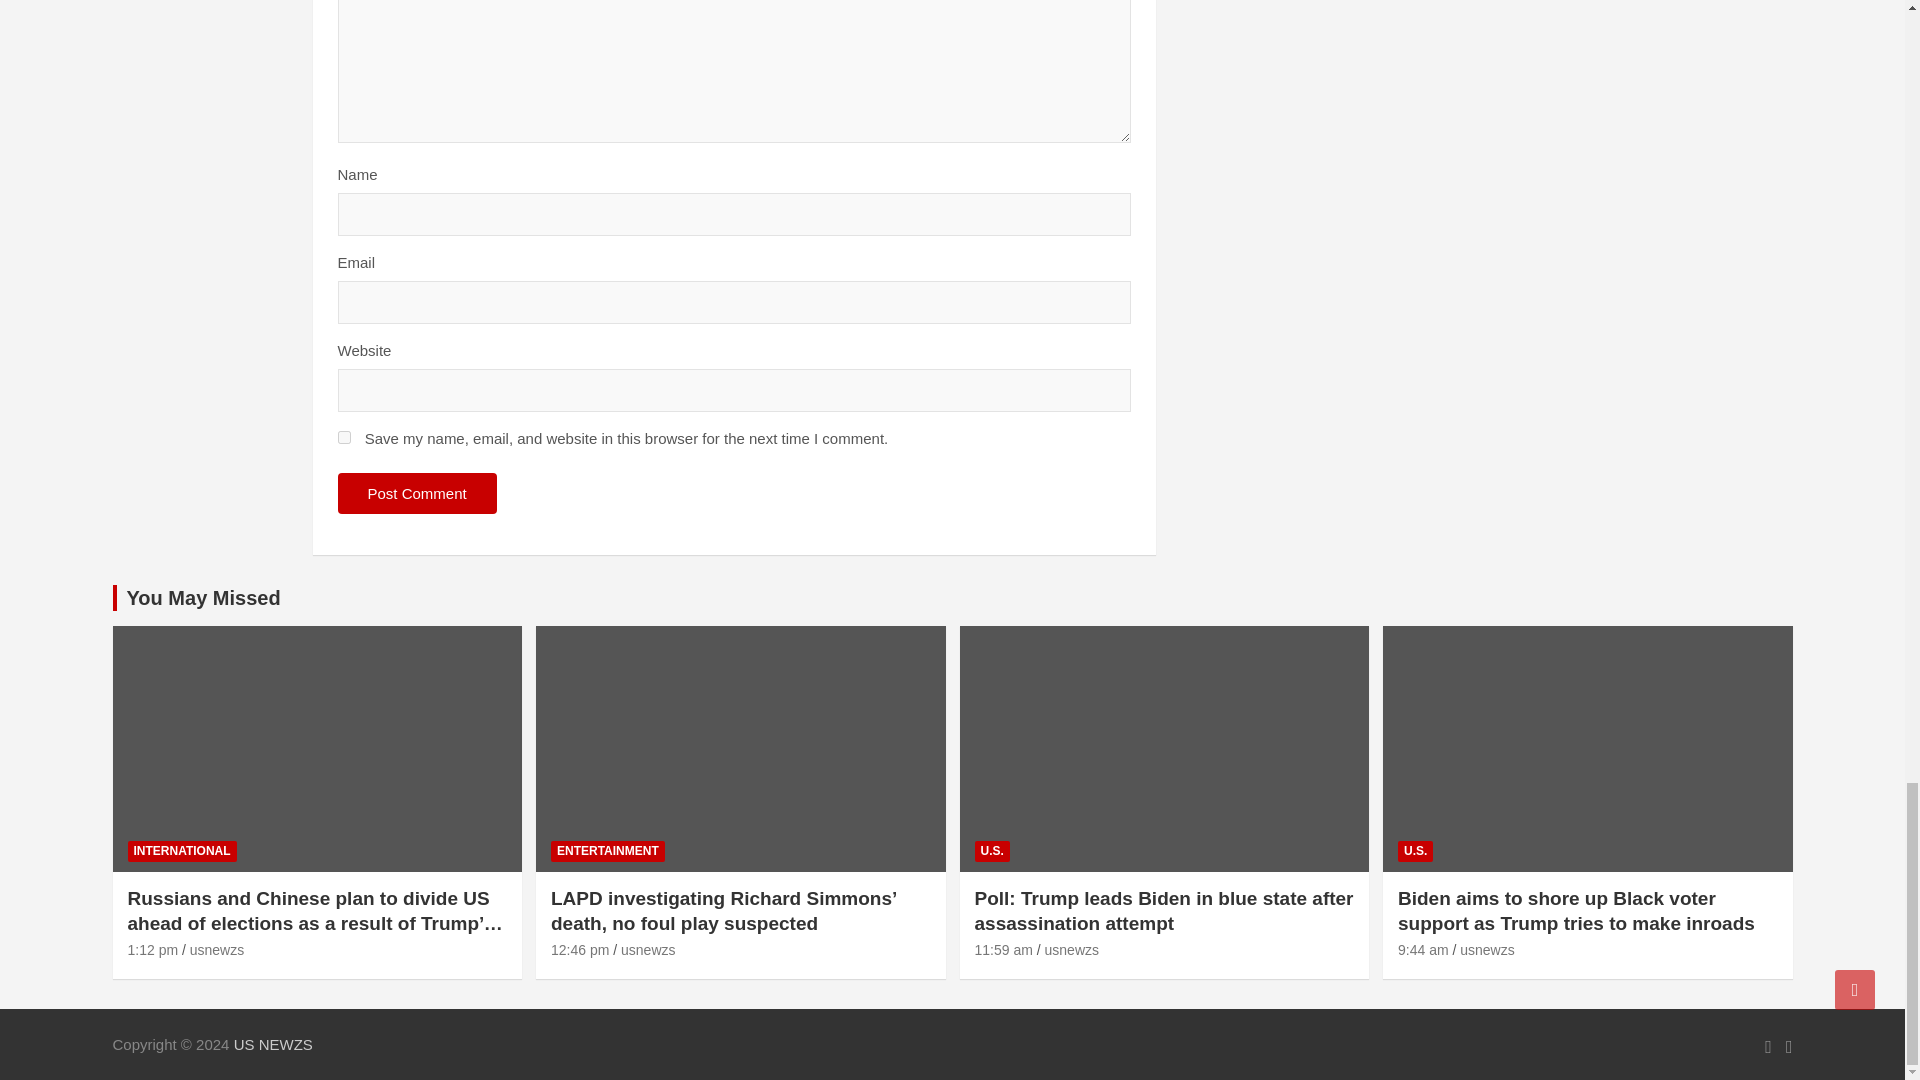  What do you see at coordinates (344, 436) in the screenshot?
I see `yes` at bounding box center [344, 436].